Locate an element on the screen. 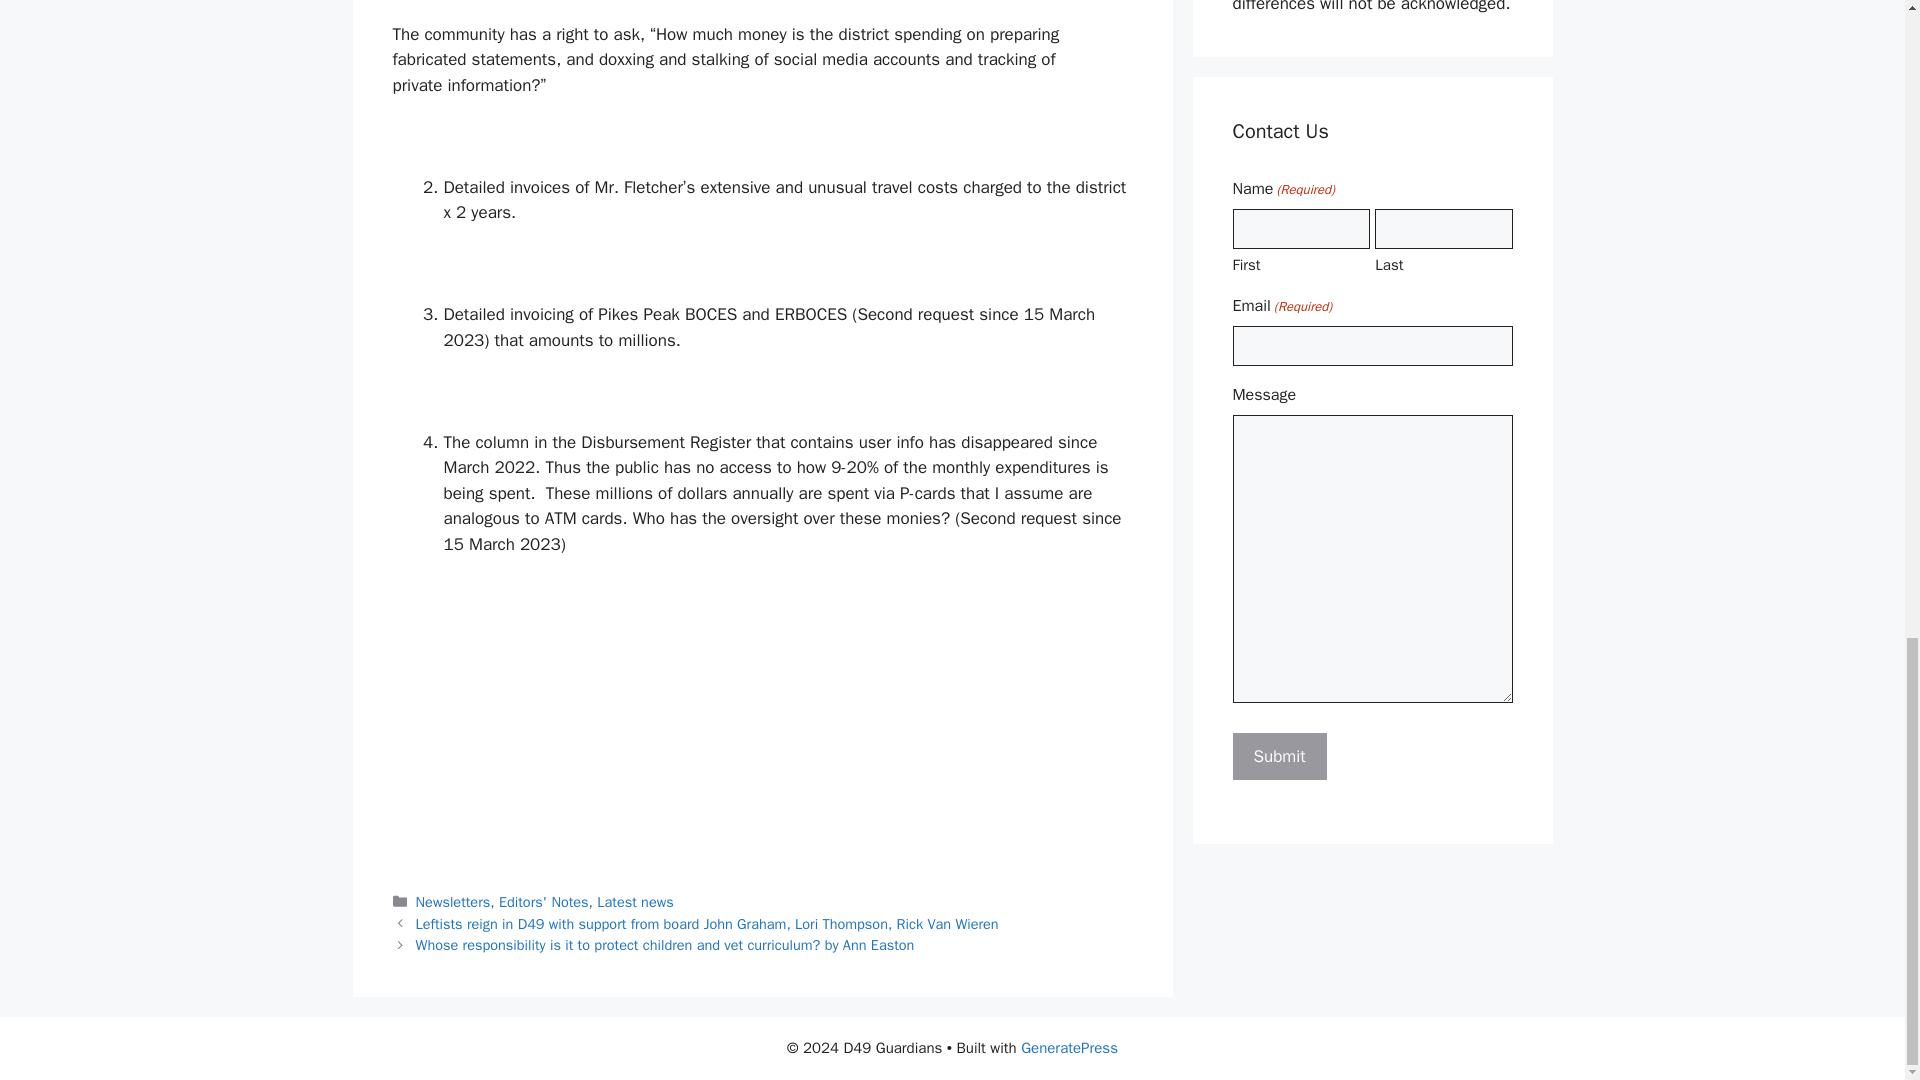 The width and height of the screenshot is (1920, 1080). Submit is located at coordinates (1279, 756).